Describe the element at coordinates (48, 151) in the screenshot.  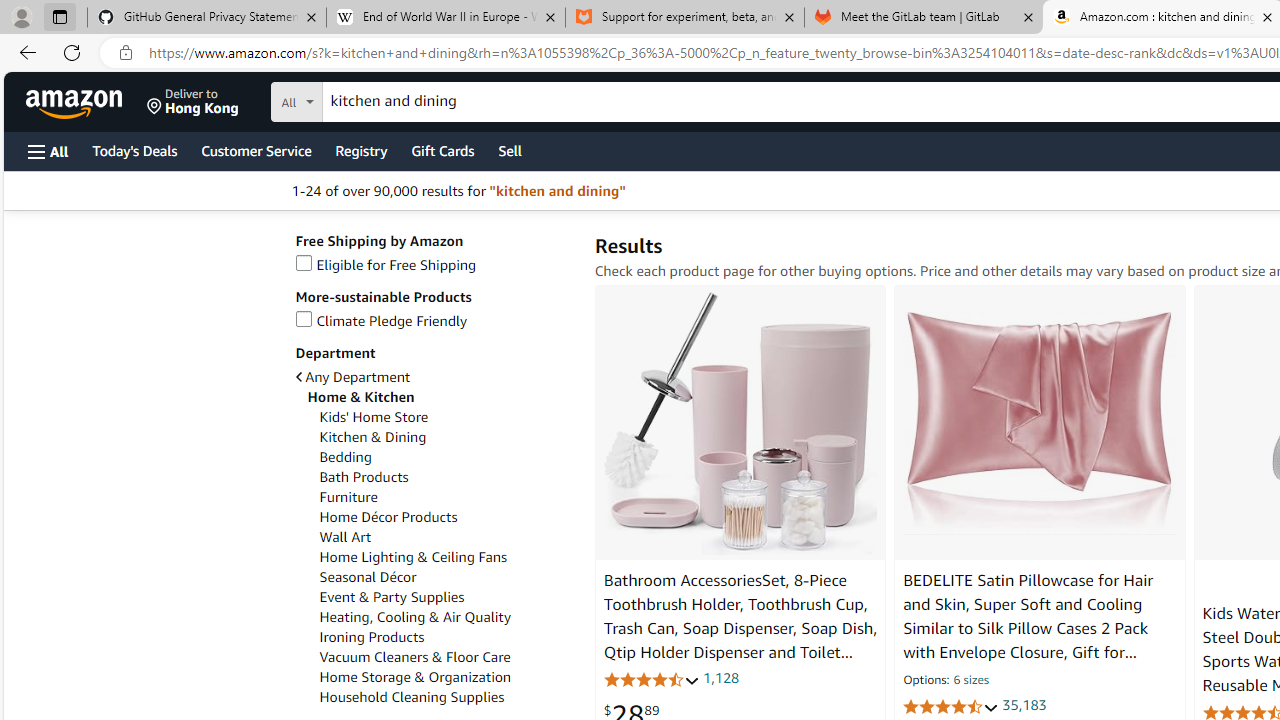
I see `Open Menu` at that location.